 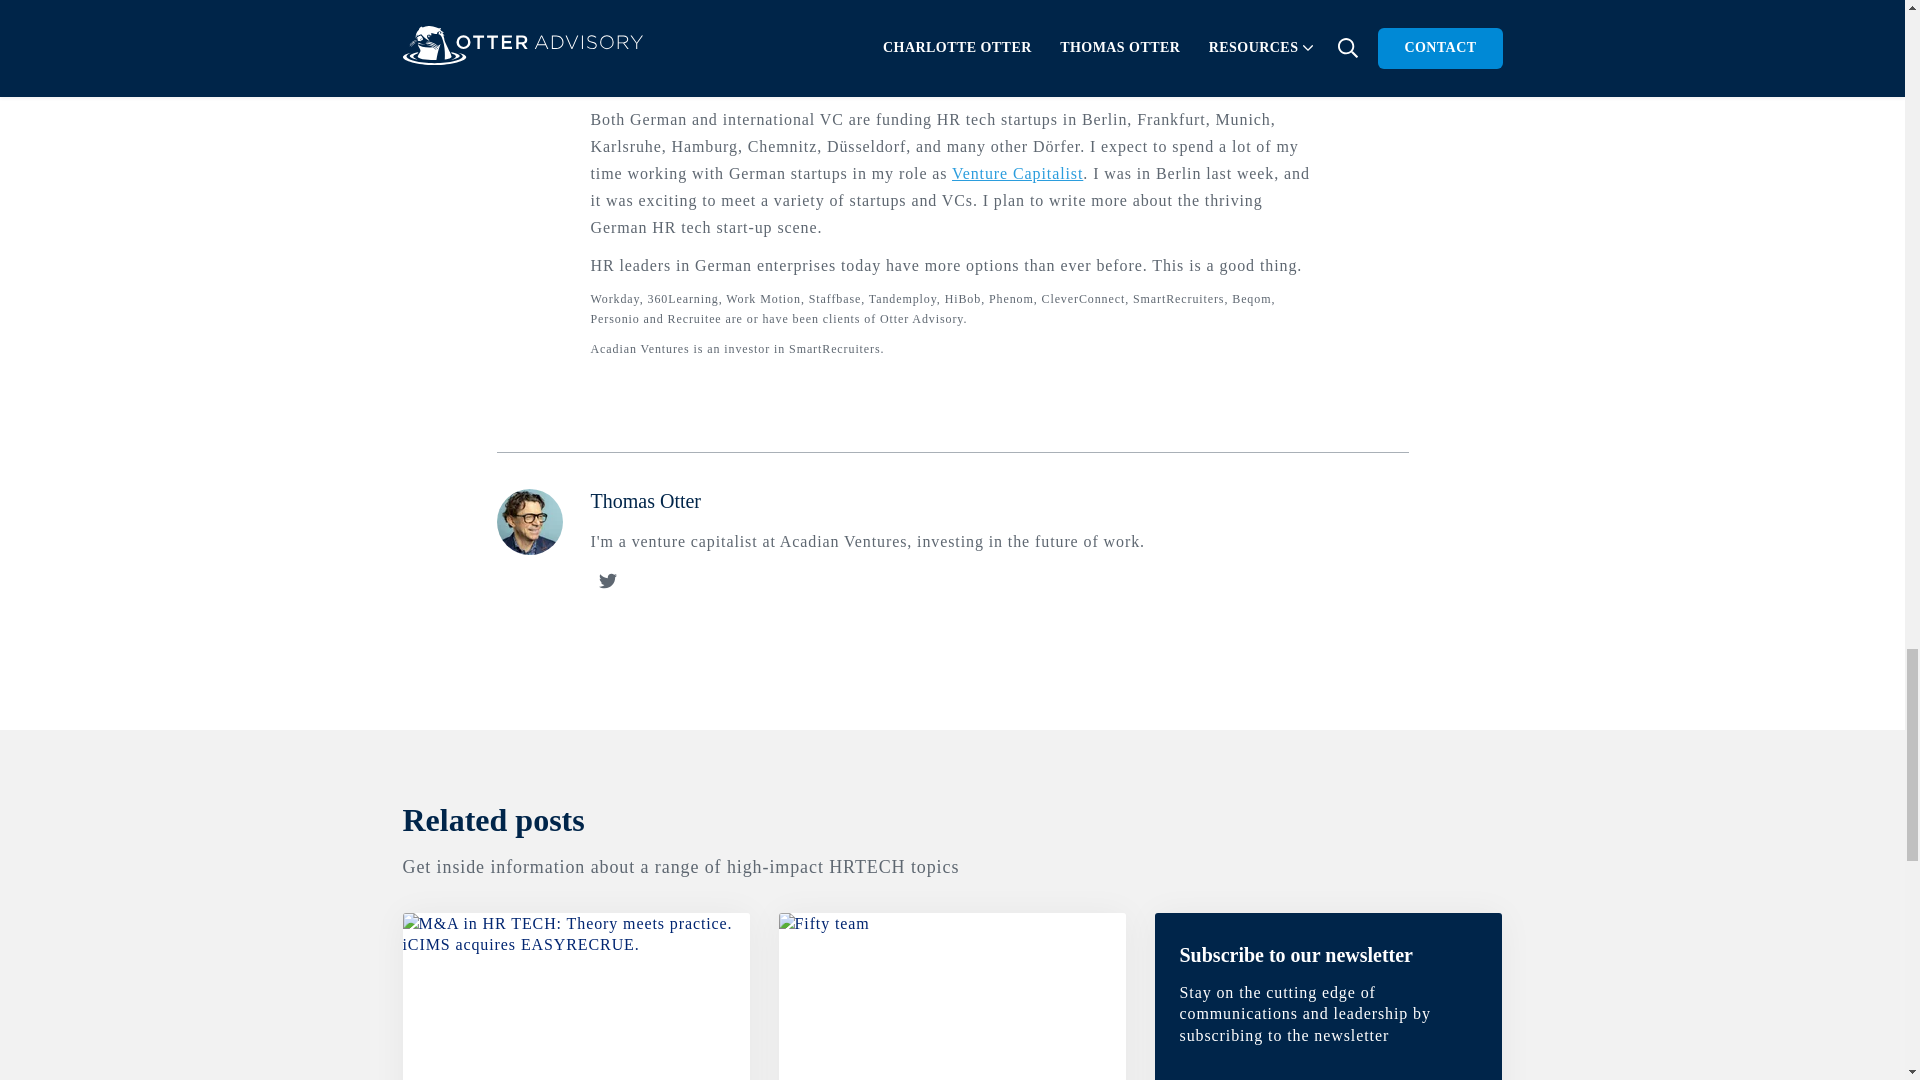 What do you see at coordinates (965, 54) in the screenshot?
I see `Quinyx` at bounding box center [965, 54].